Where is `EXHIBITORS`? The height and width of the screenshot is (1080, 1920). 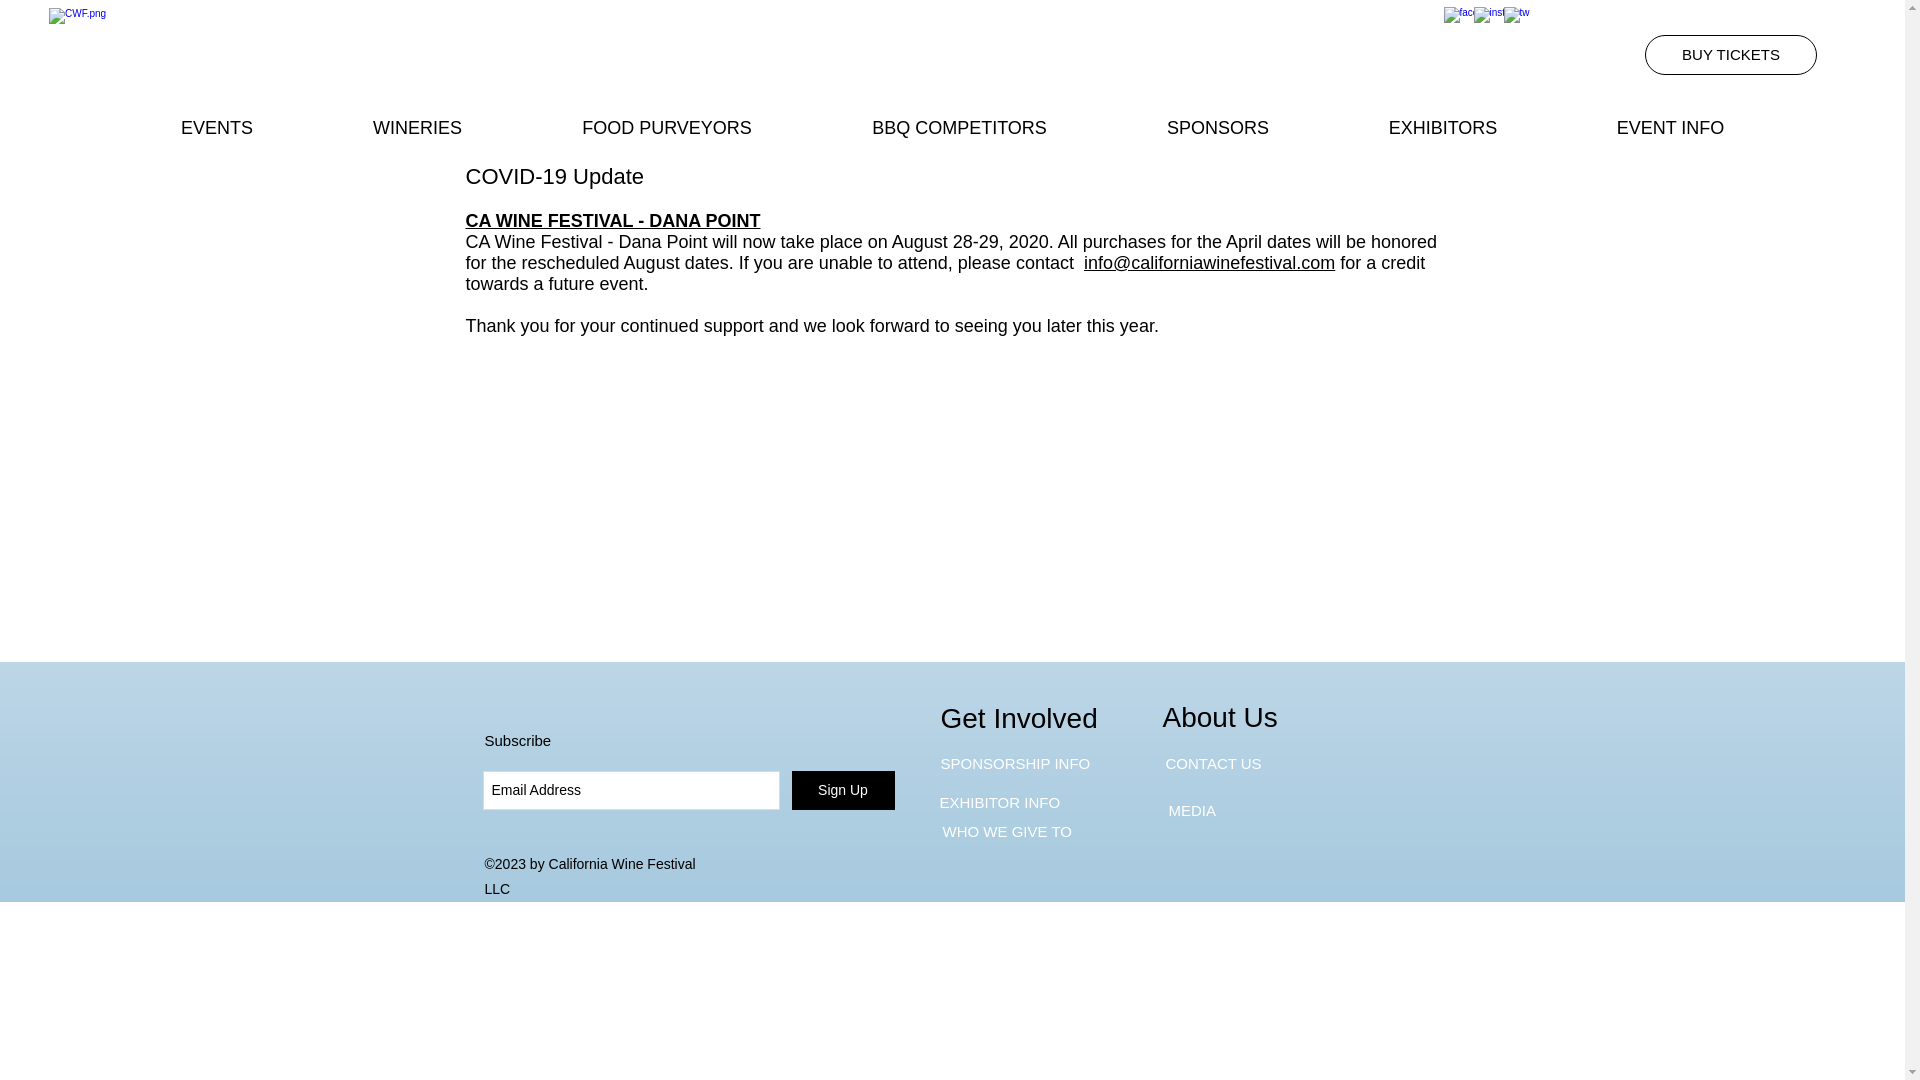
EXHIBITORS is located at coordinates (1442, 128).